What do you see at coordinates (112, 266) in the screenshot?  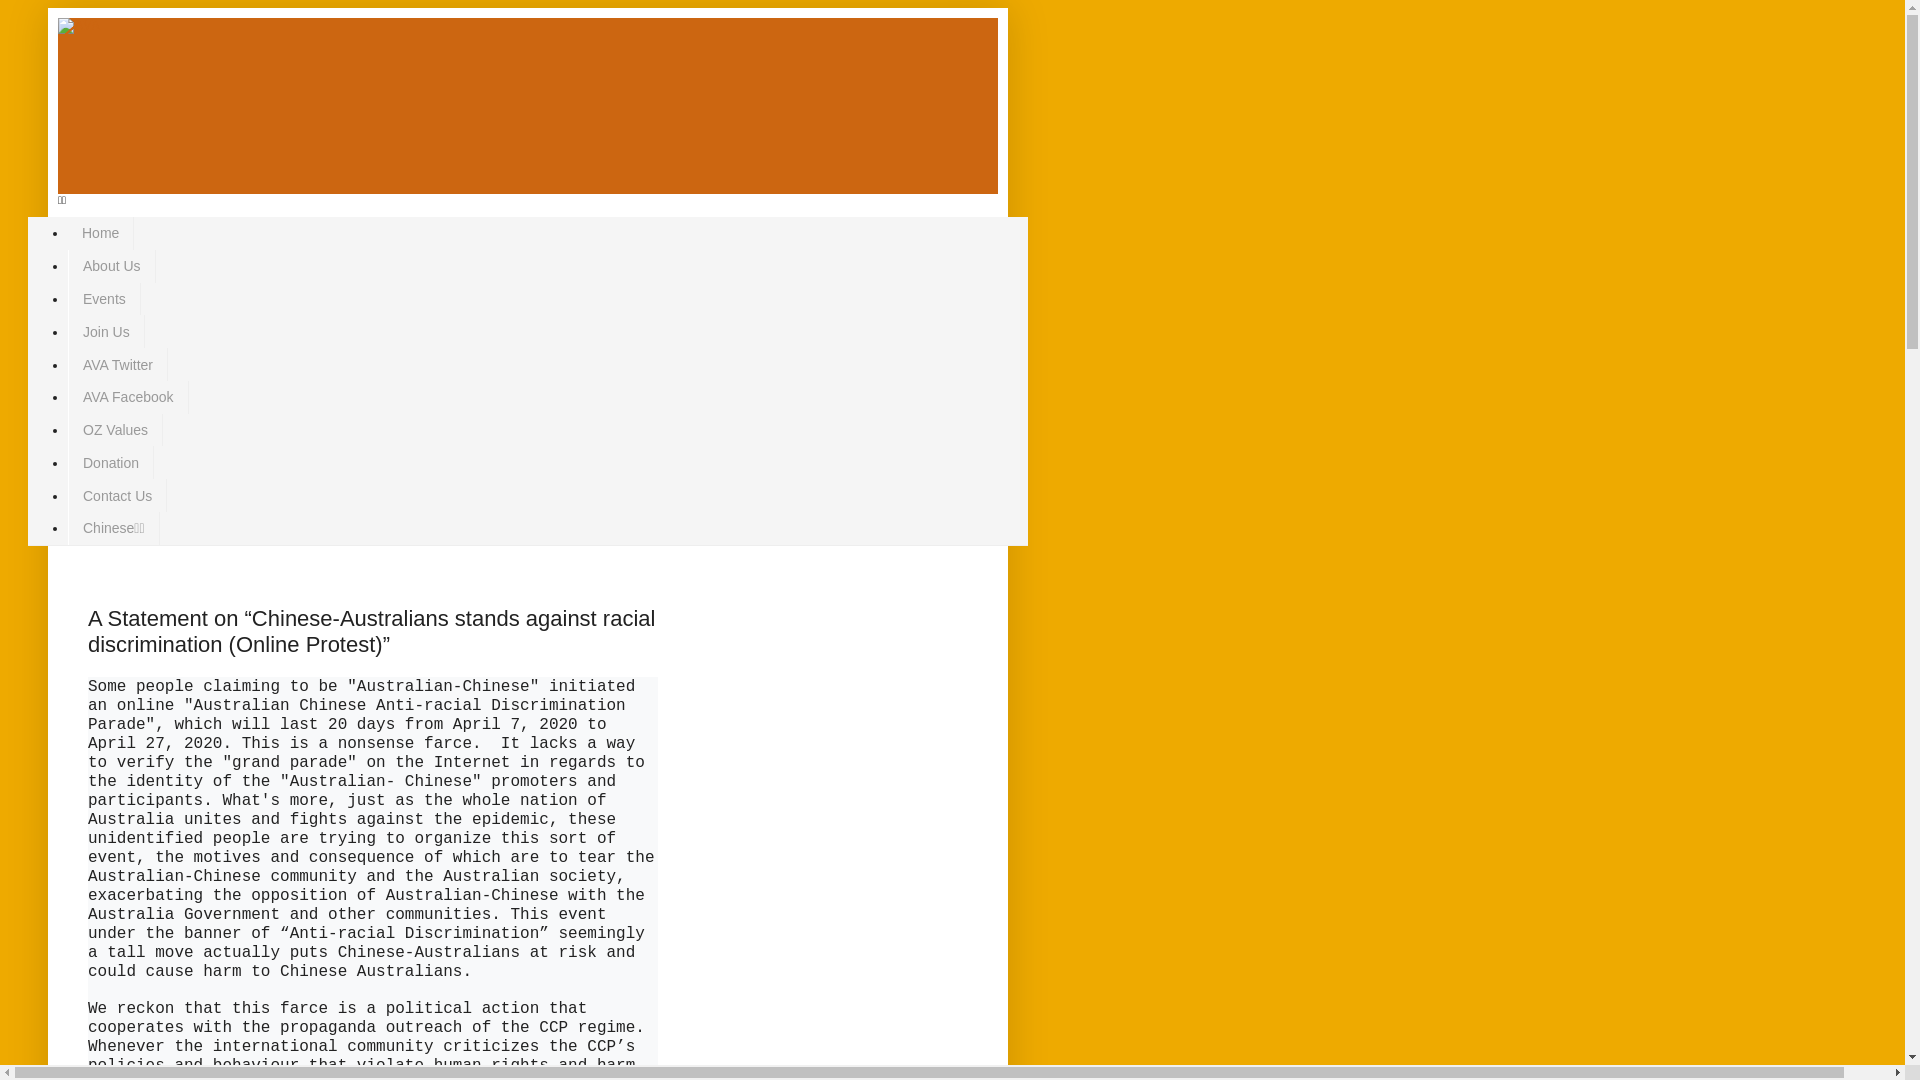 I see `About Us` at bounding box center [112, 266].